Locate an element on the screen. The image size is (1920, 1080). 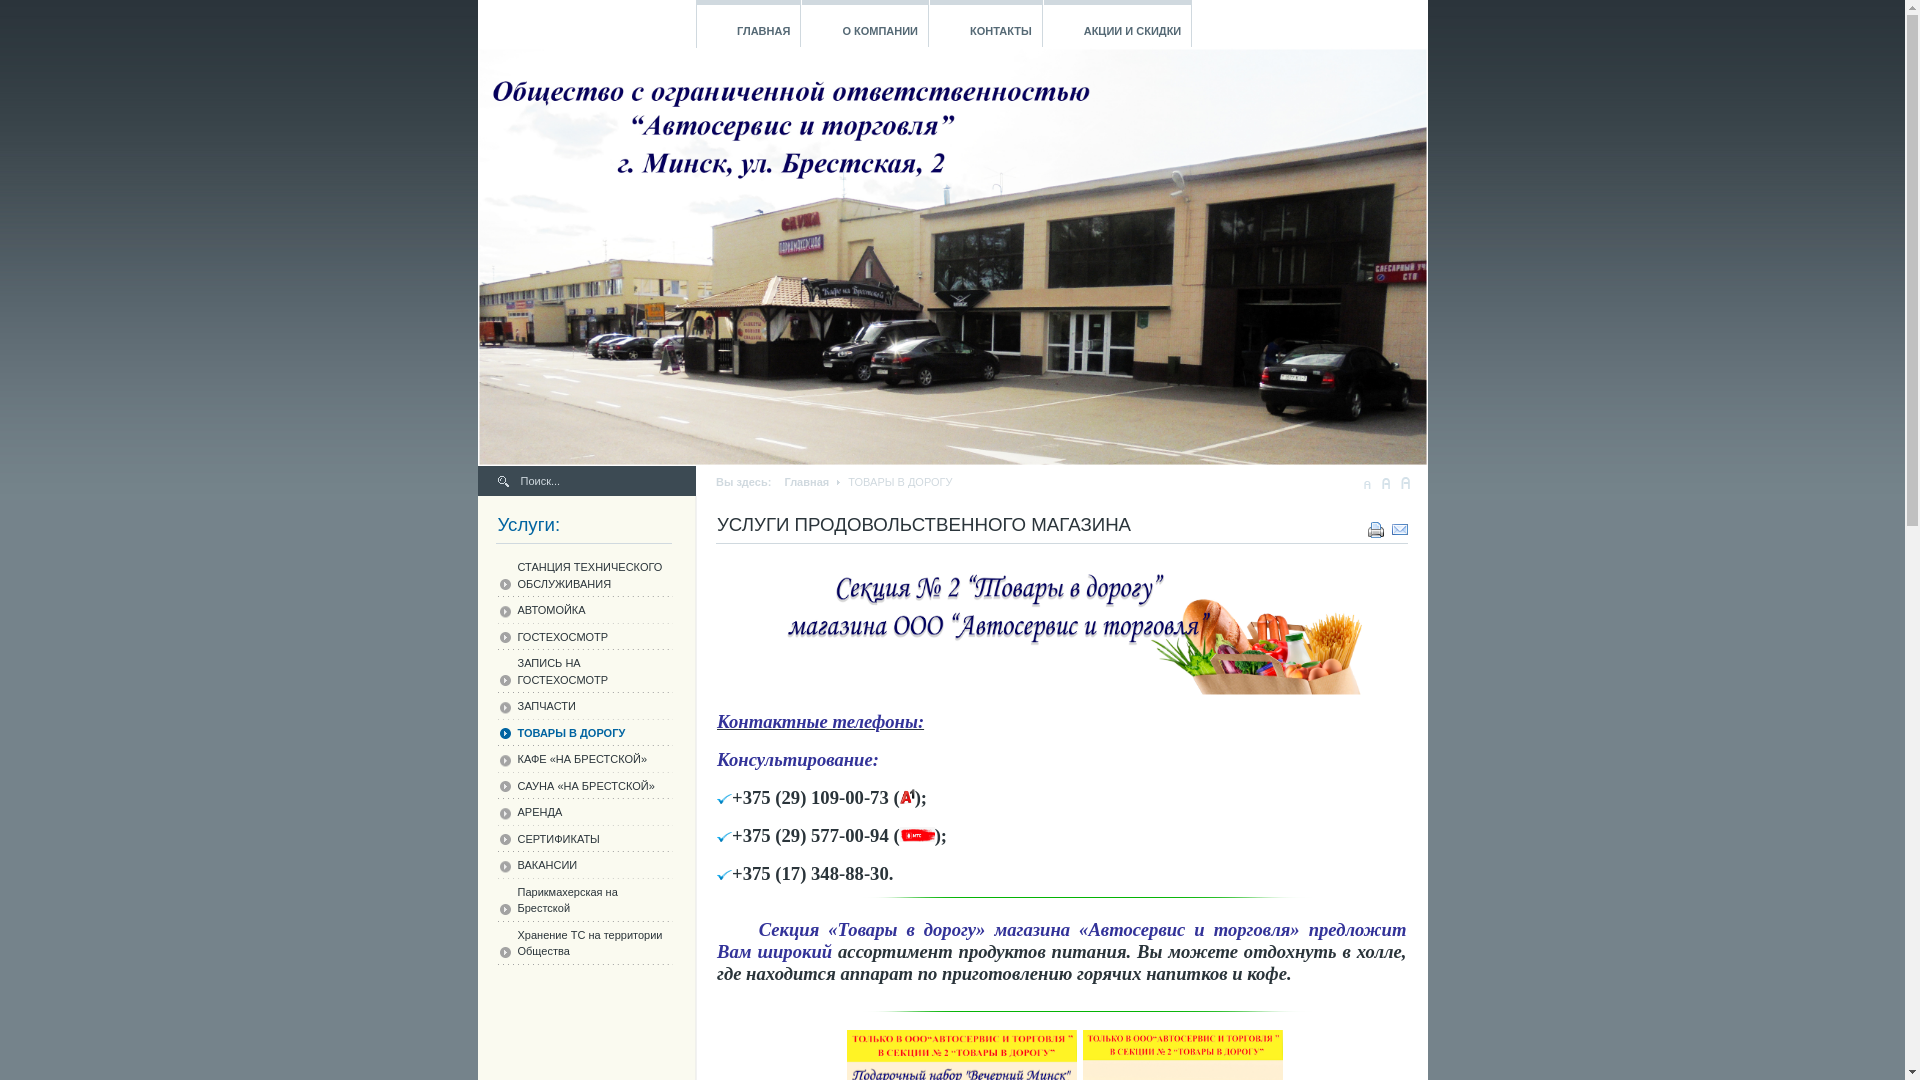
Decrease font size is located at coordinates (1367, 483).